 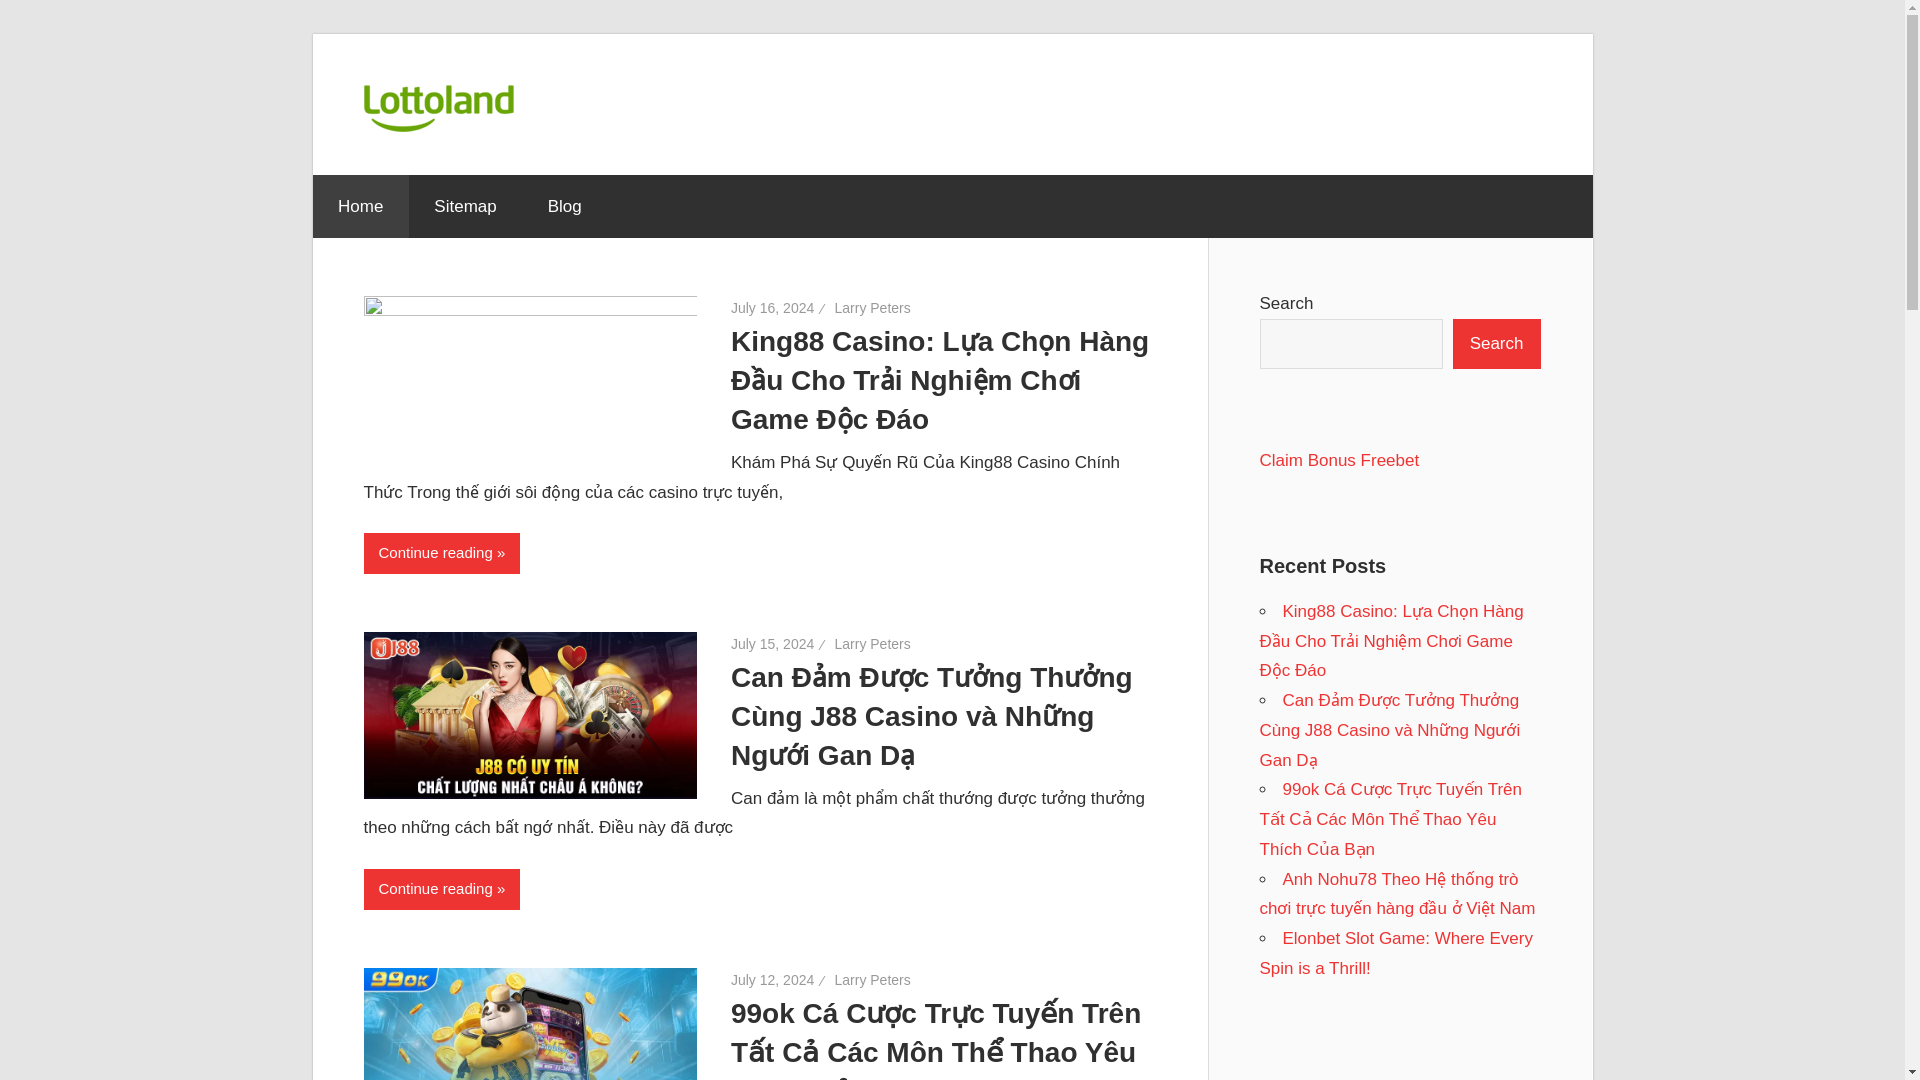 I want to click on Sitemap, so click(x=465, y=205).